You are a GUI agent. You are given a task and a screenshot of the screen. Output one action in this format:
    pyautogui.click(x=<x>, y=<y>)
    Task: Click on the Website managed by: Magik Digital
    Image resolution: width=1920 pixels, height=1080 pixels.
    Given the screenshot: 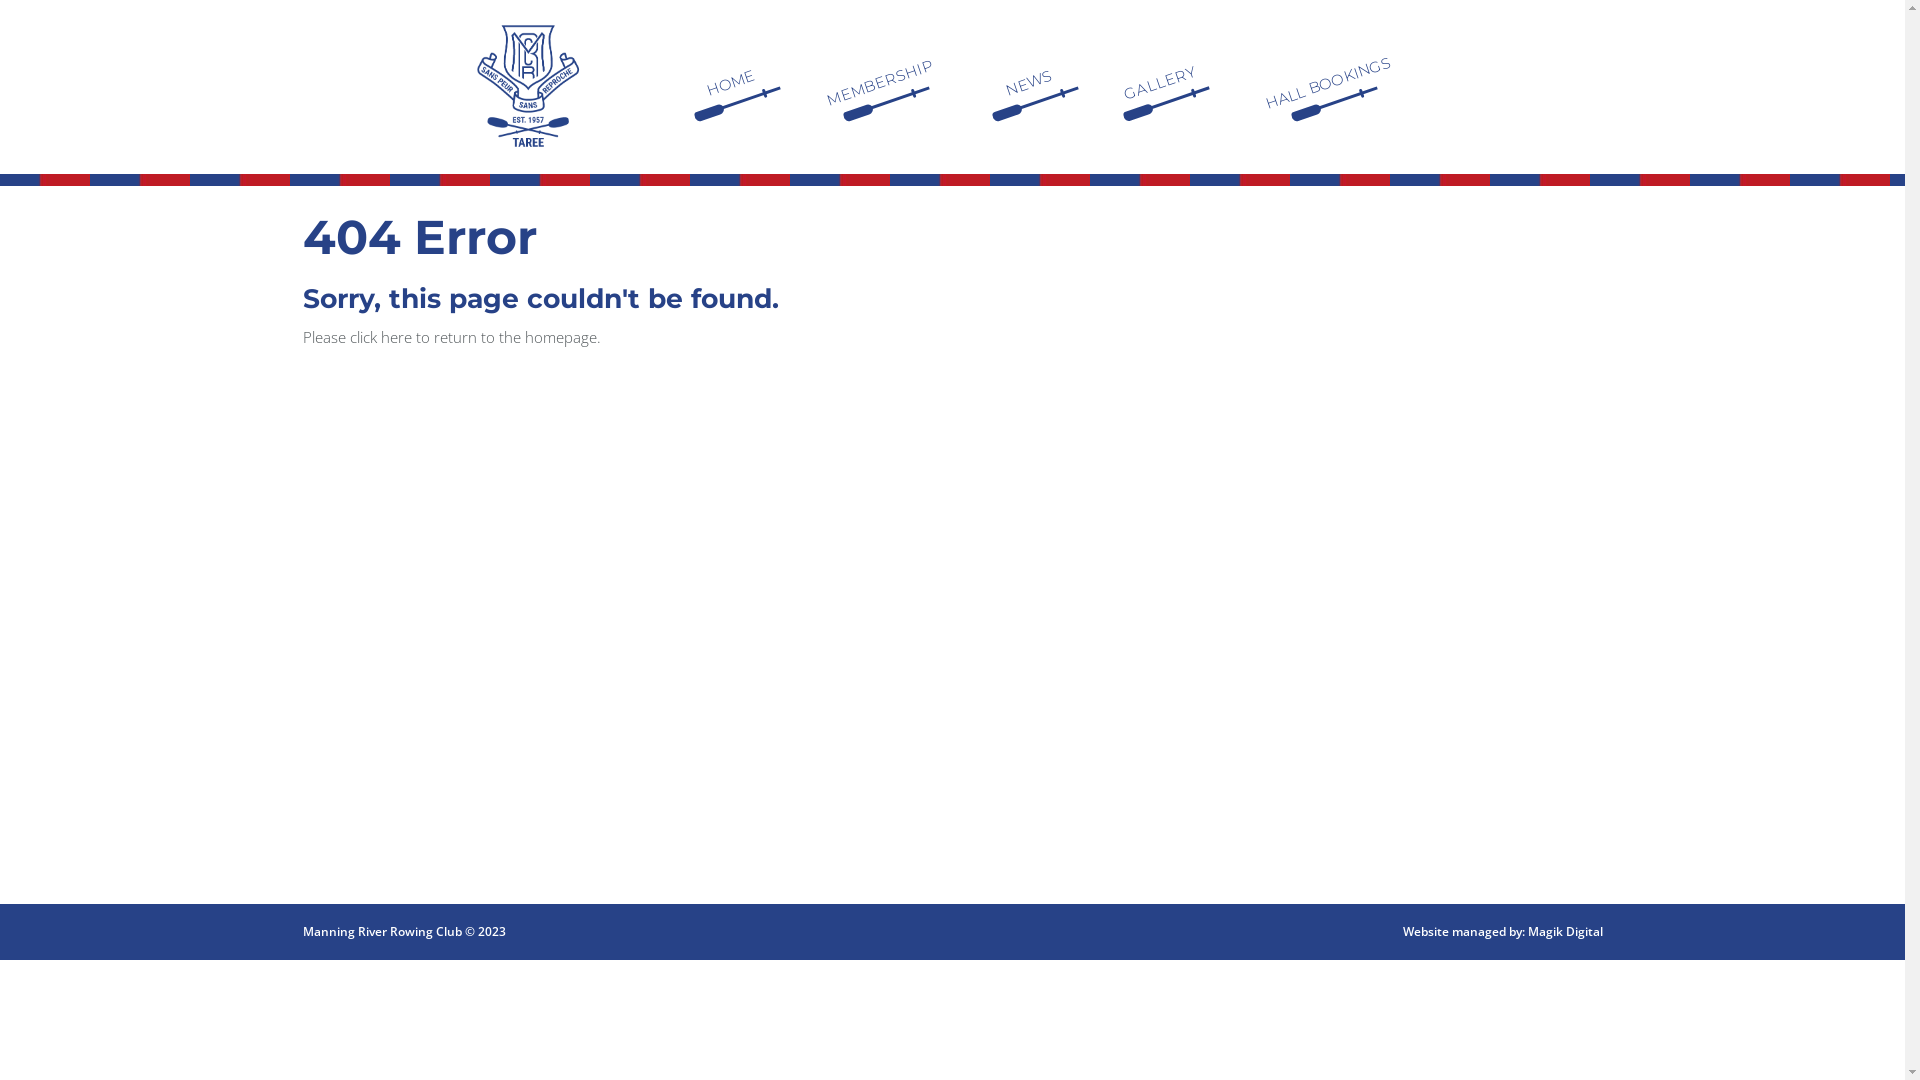 What is the action you would take?
    pyautogui.click(x=1502, y=932)
    